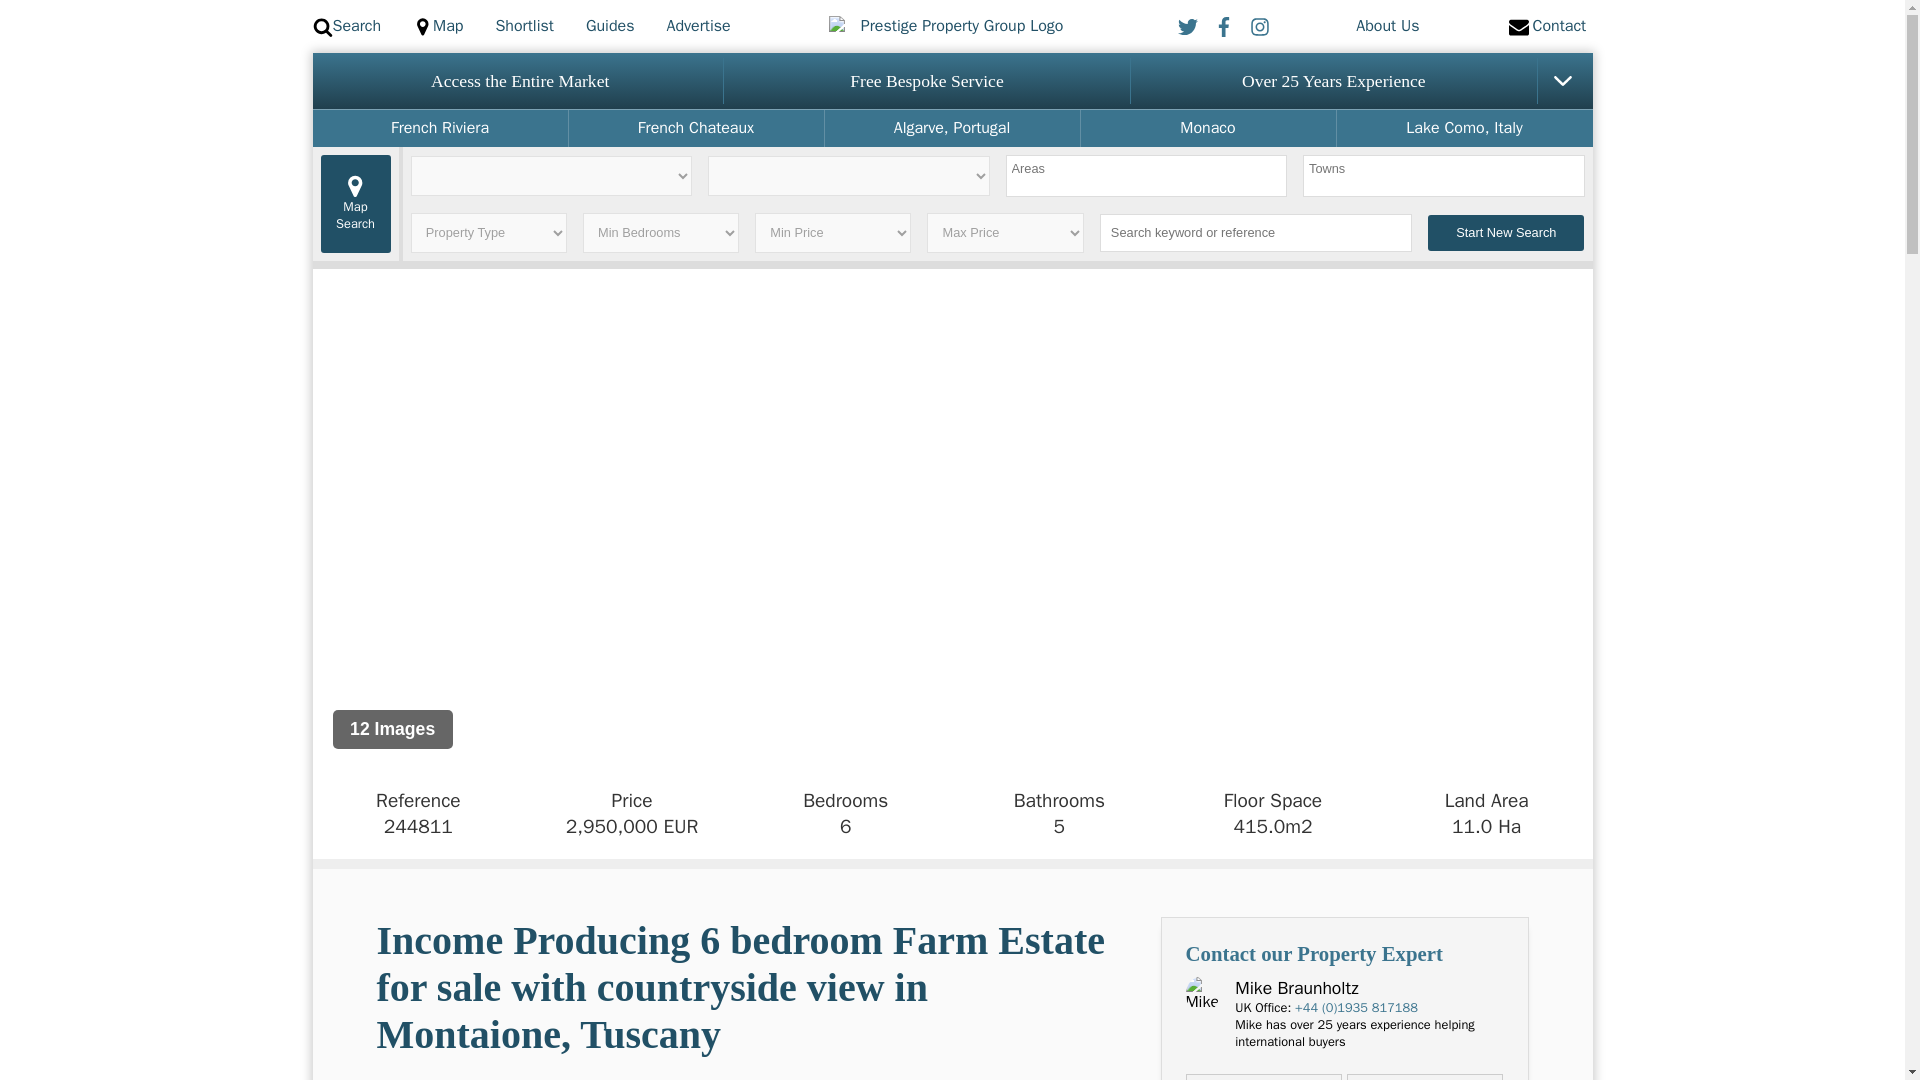 The height and width of the screenshot is (1080, 1920). What do you see at coordinates (610, 26) in the screenshot?
I see `Guides` at bounding box center [610, 26].